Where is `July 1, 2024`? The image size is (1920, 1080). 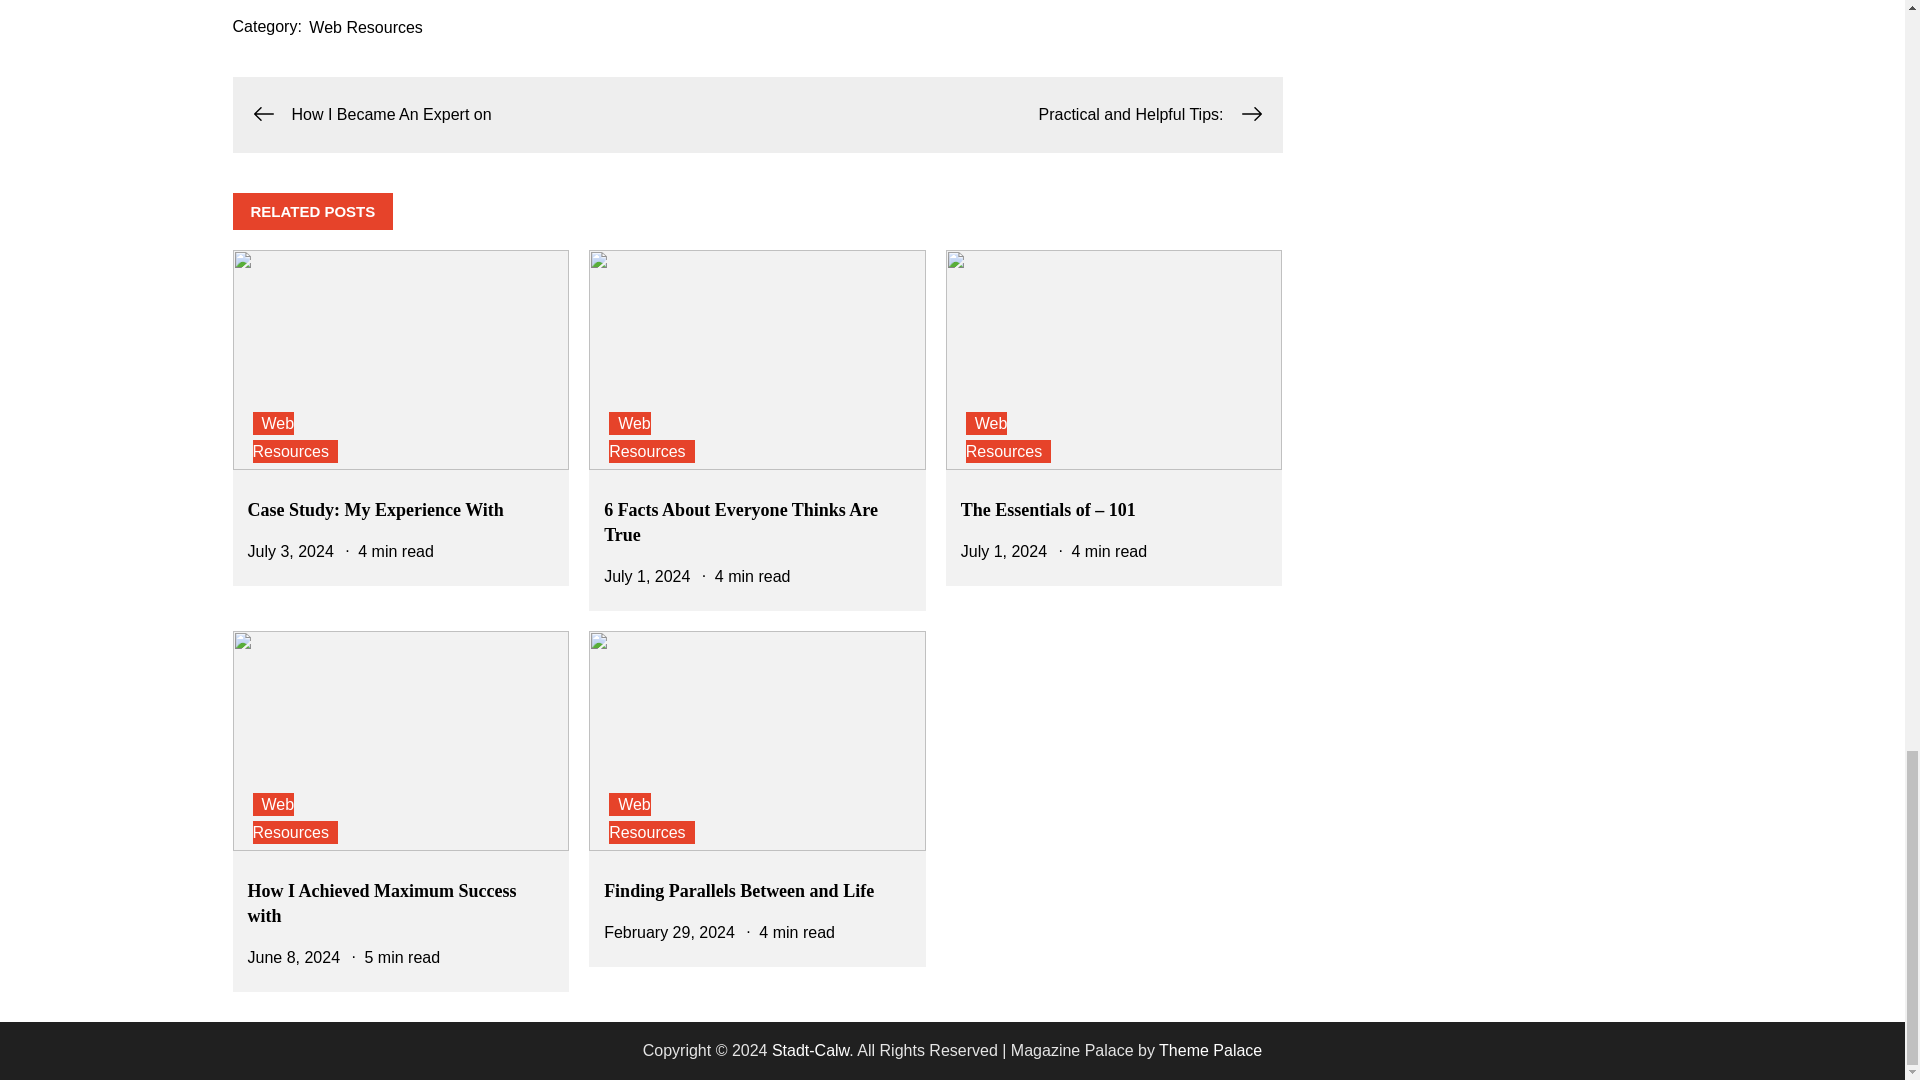 July 1, 2024 is located at coordinates (646, 576).